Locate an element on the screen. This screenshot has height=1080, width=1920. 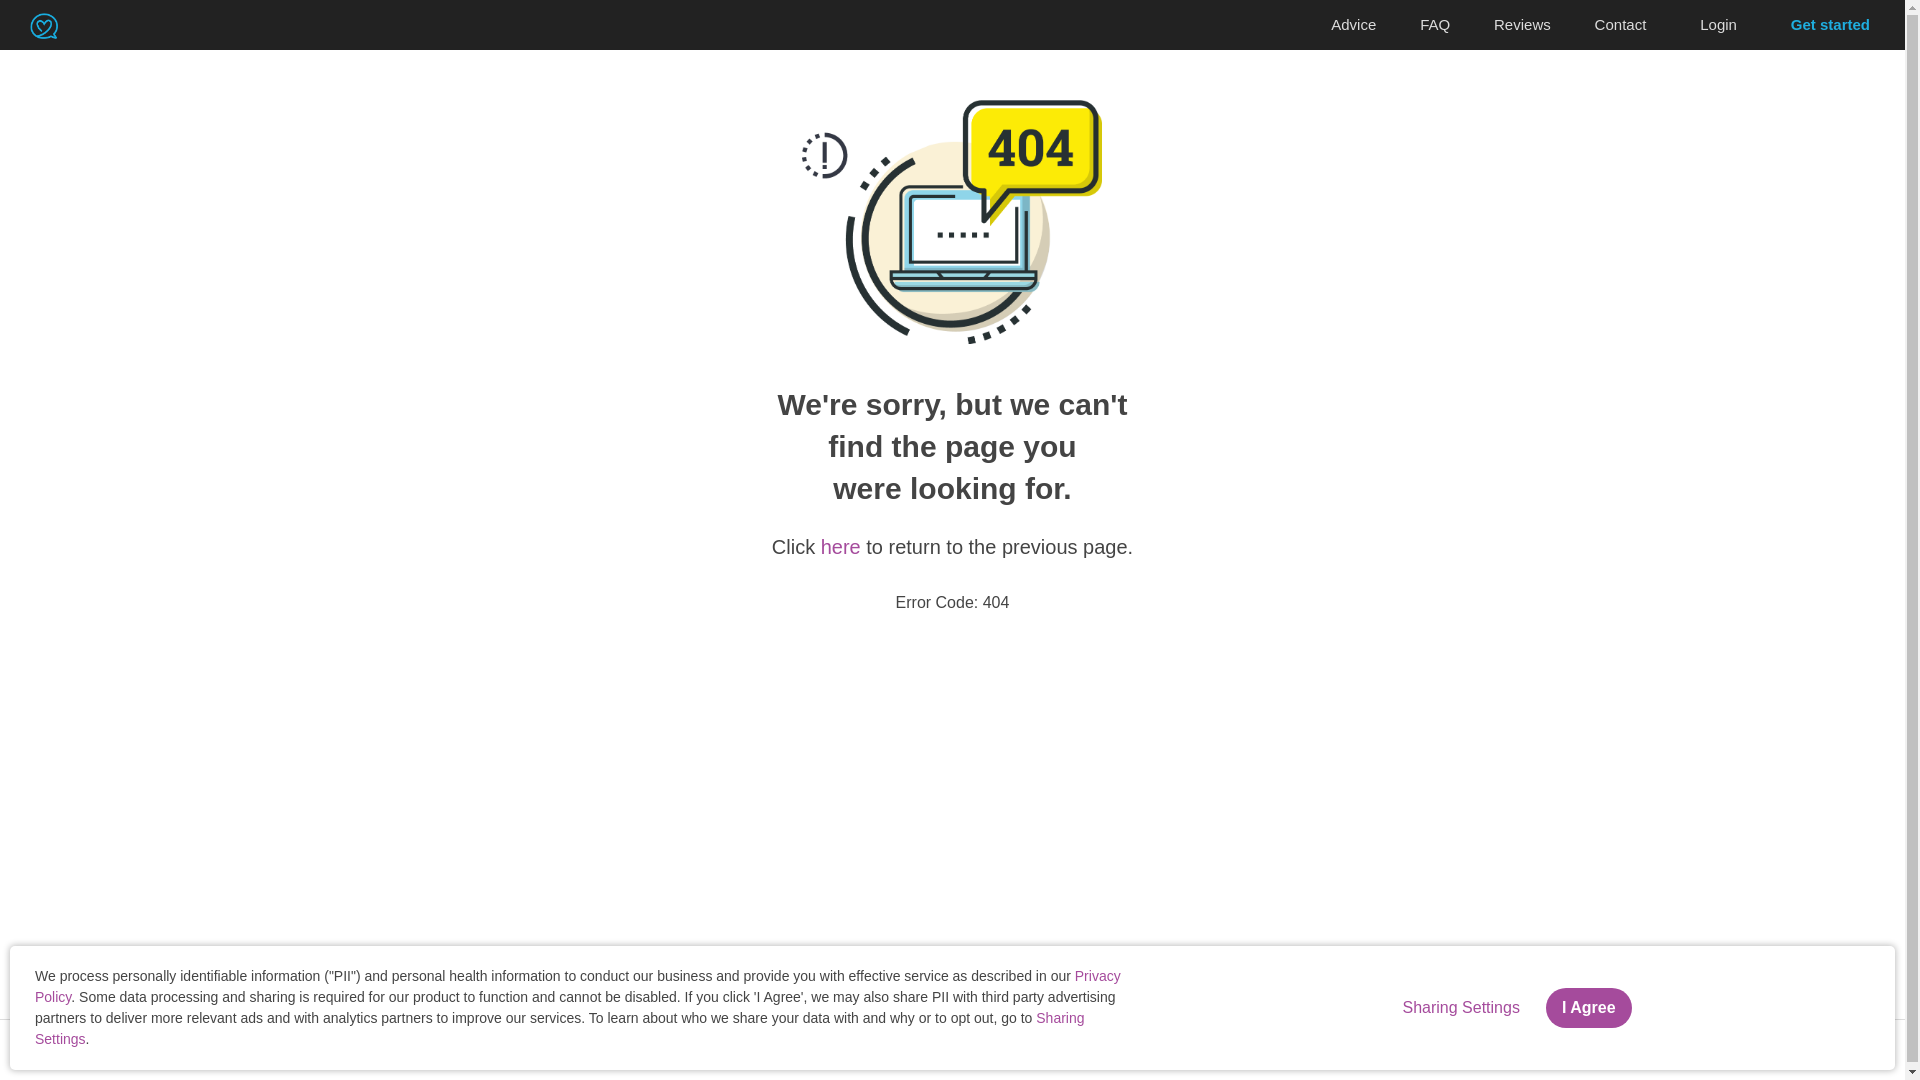
FAQ is located at coordinates (1434, 25).